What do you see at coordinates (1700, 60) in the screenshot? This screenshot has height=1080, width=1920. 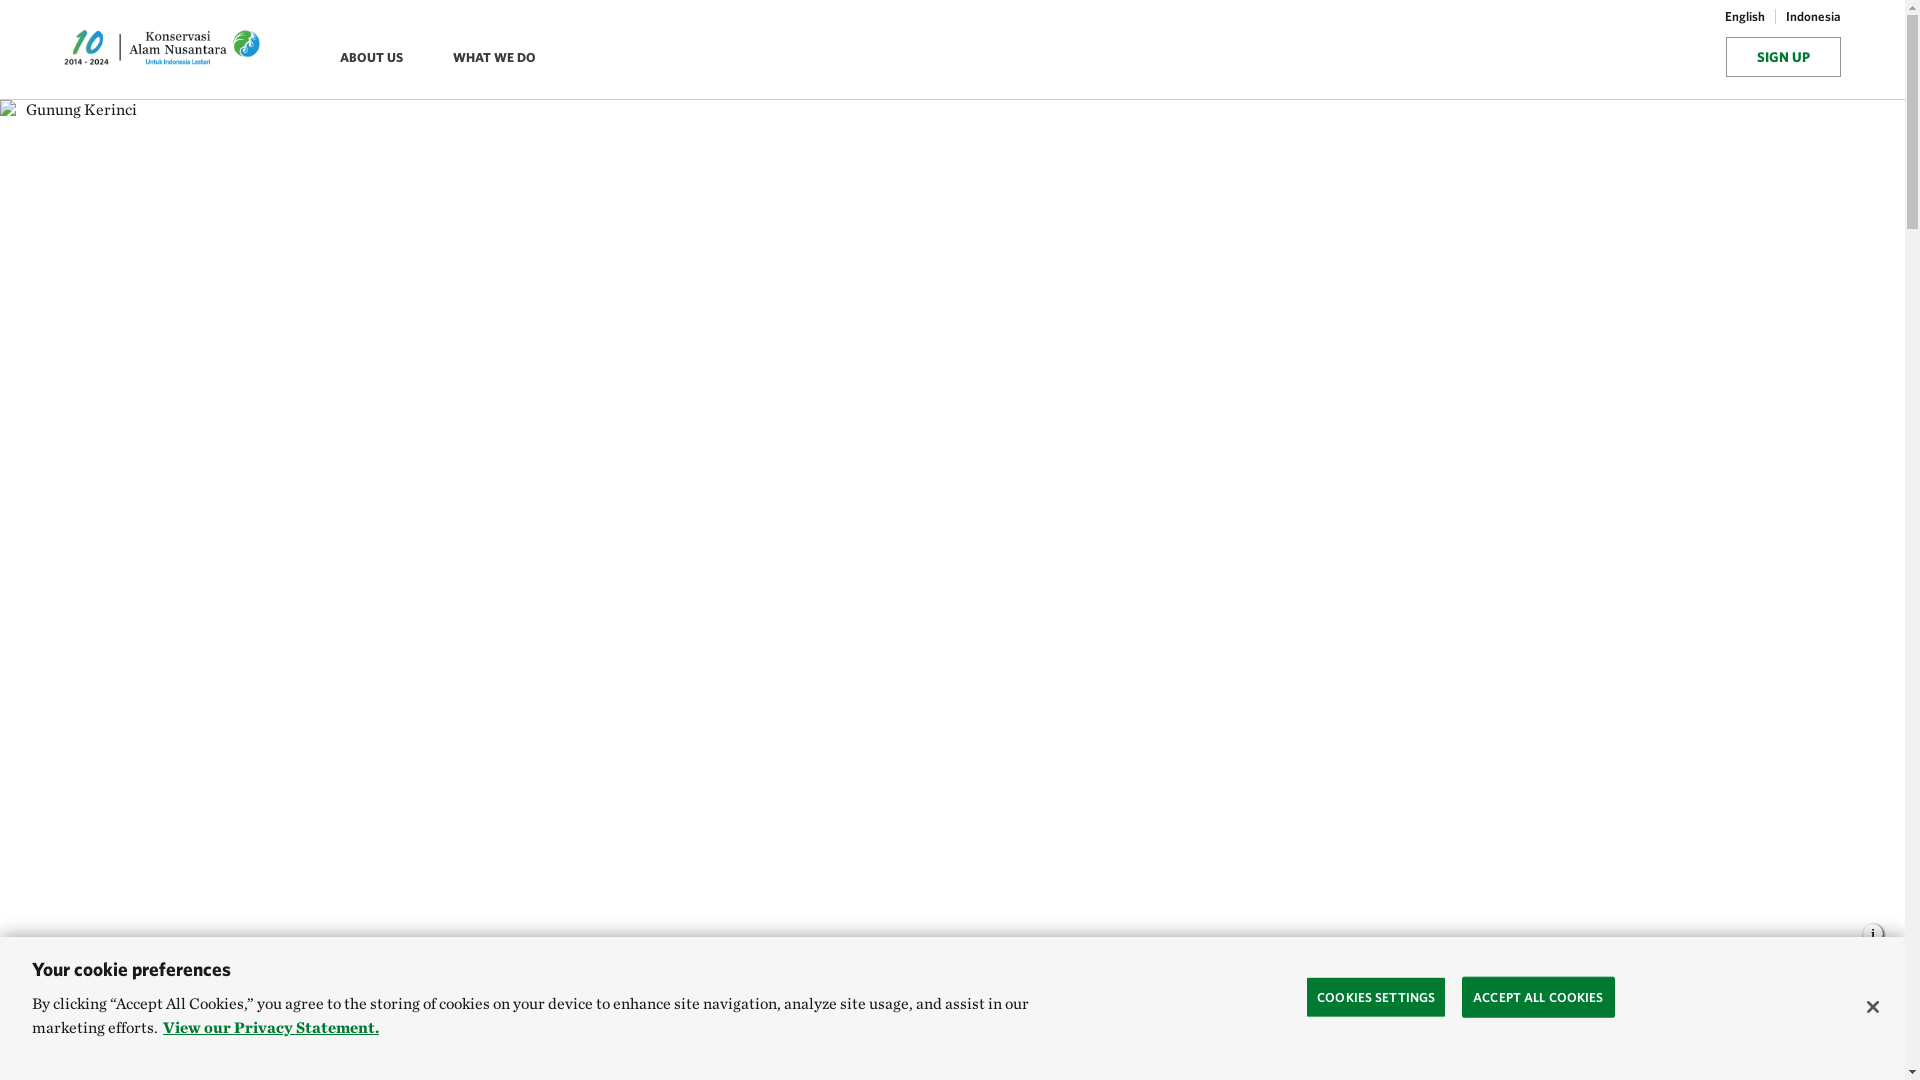 I see `Show search` at bounding box center [1700, 60].